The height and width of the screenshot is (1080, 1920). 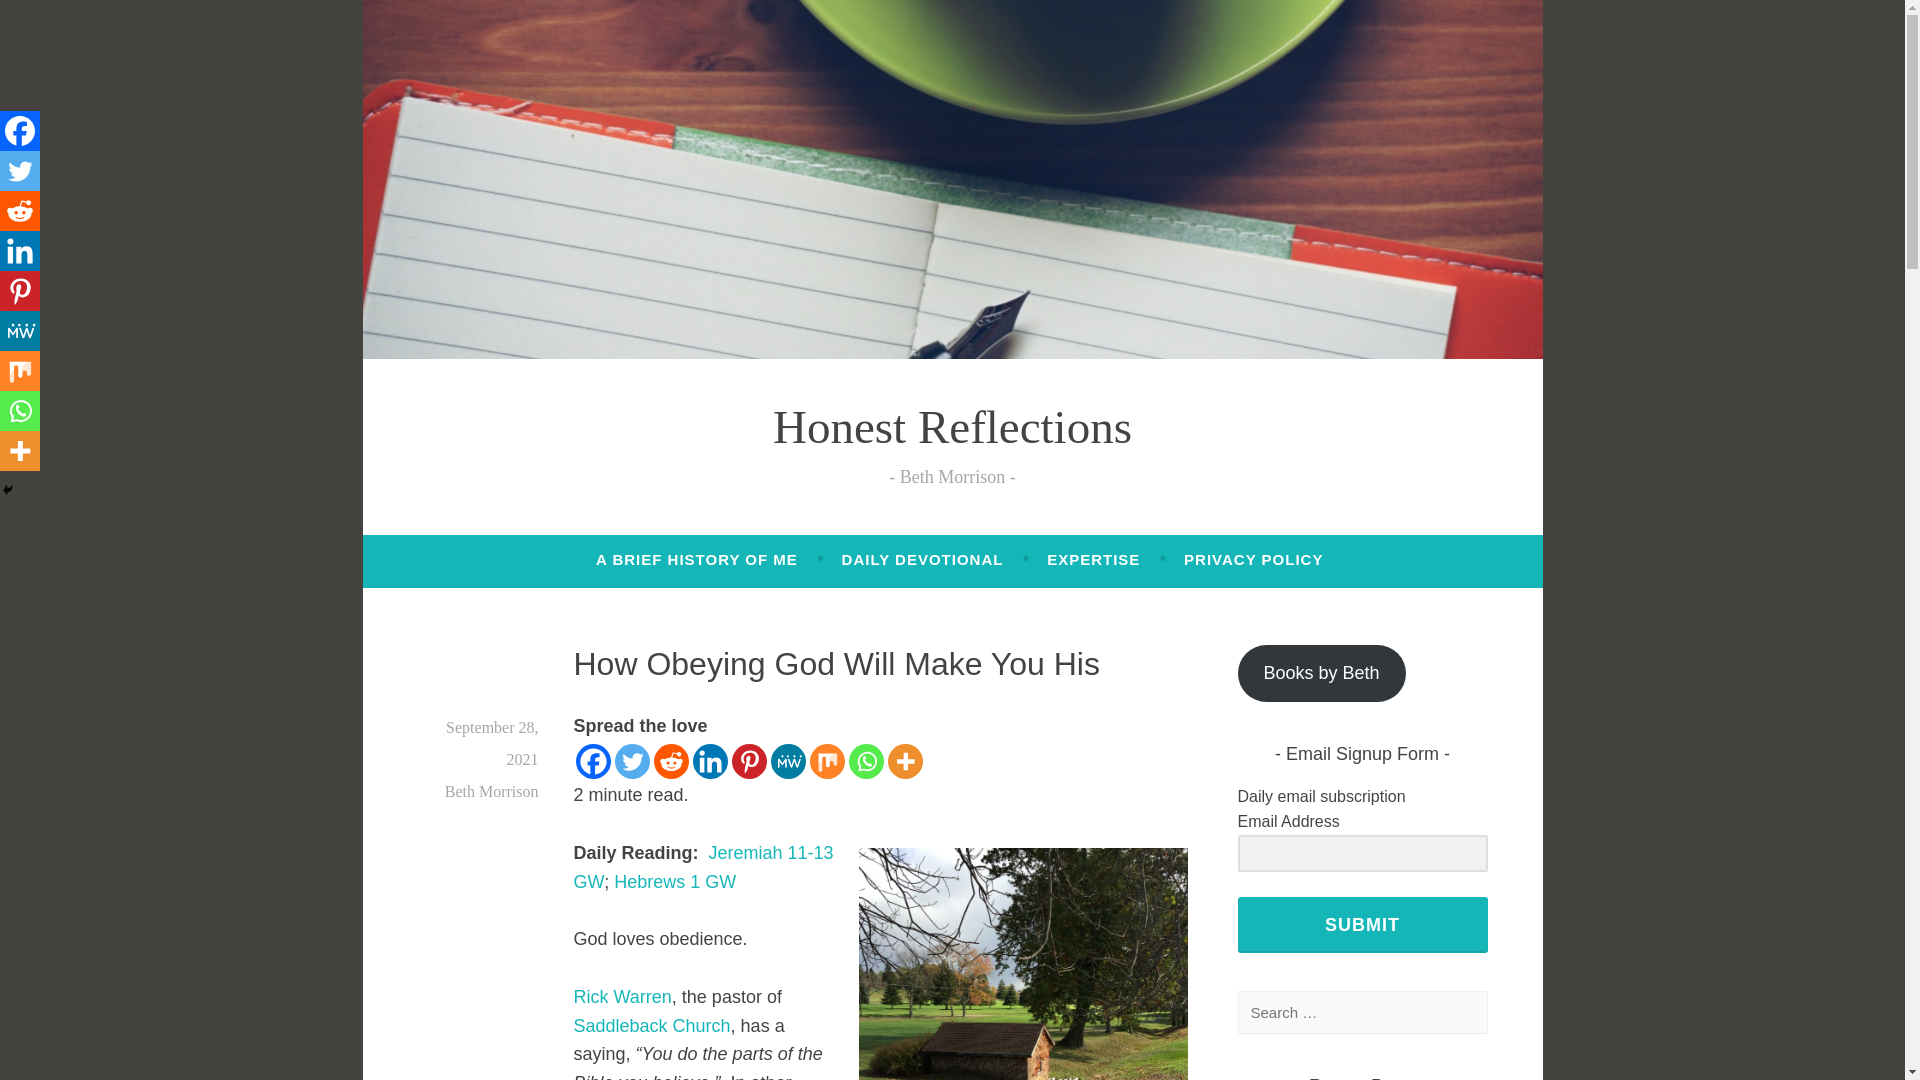 What do you see at coordinates (866, 761) in the screenshot?
I see `Whatsapp` at bounding box center [866, 761].